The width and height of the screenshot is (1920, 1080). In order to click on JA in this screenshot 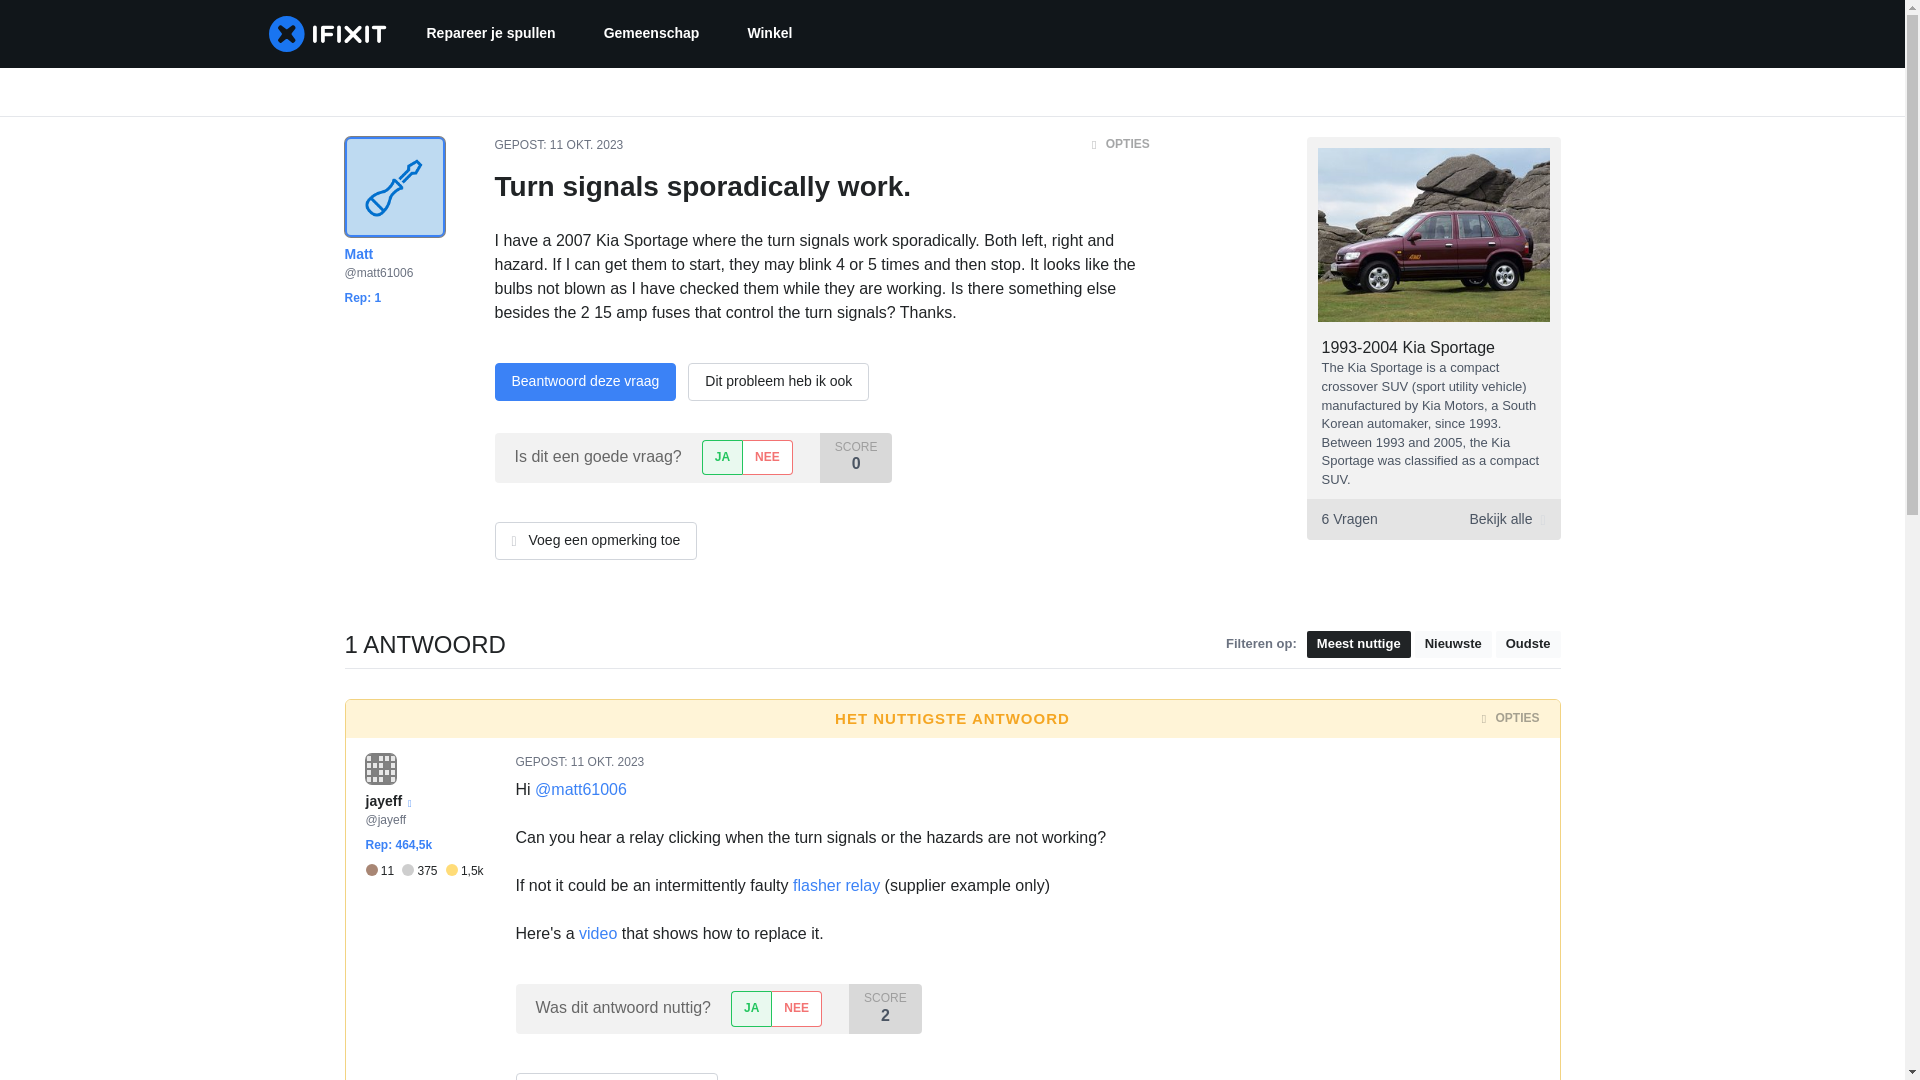, I will do `click(722, 457)`.